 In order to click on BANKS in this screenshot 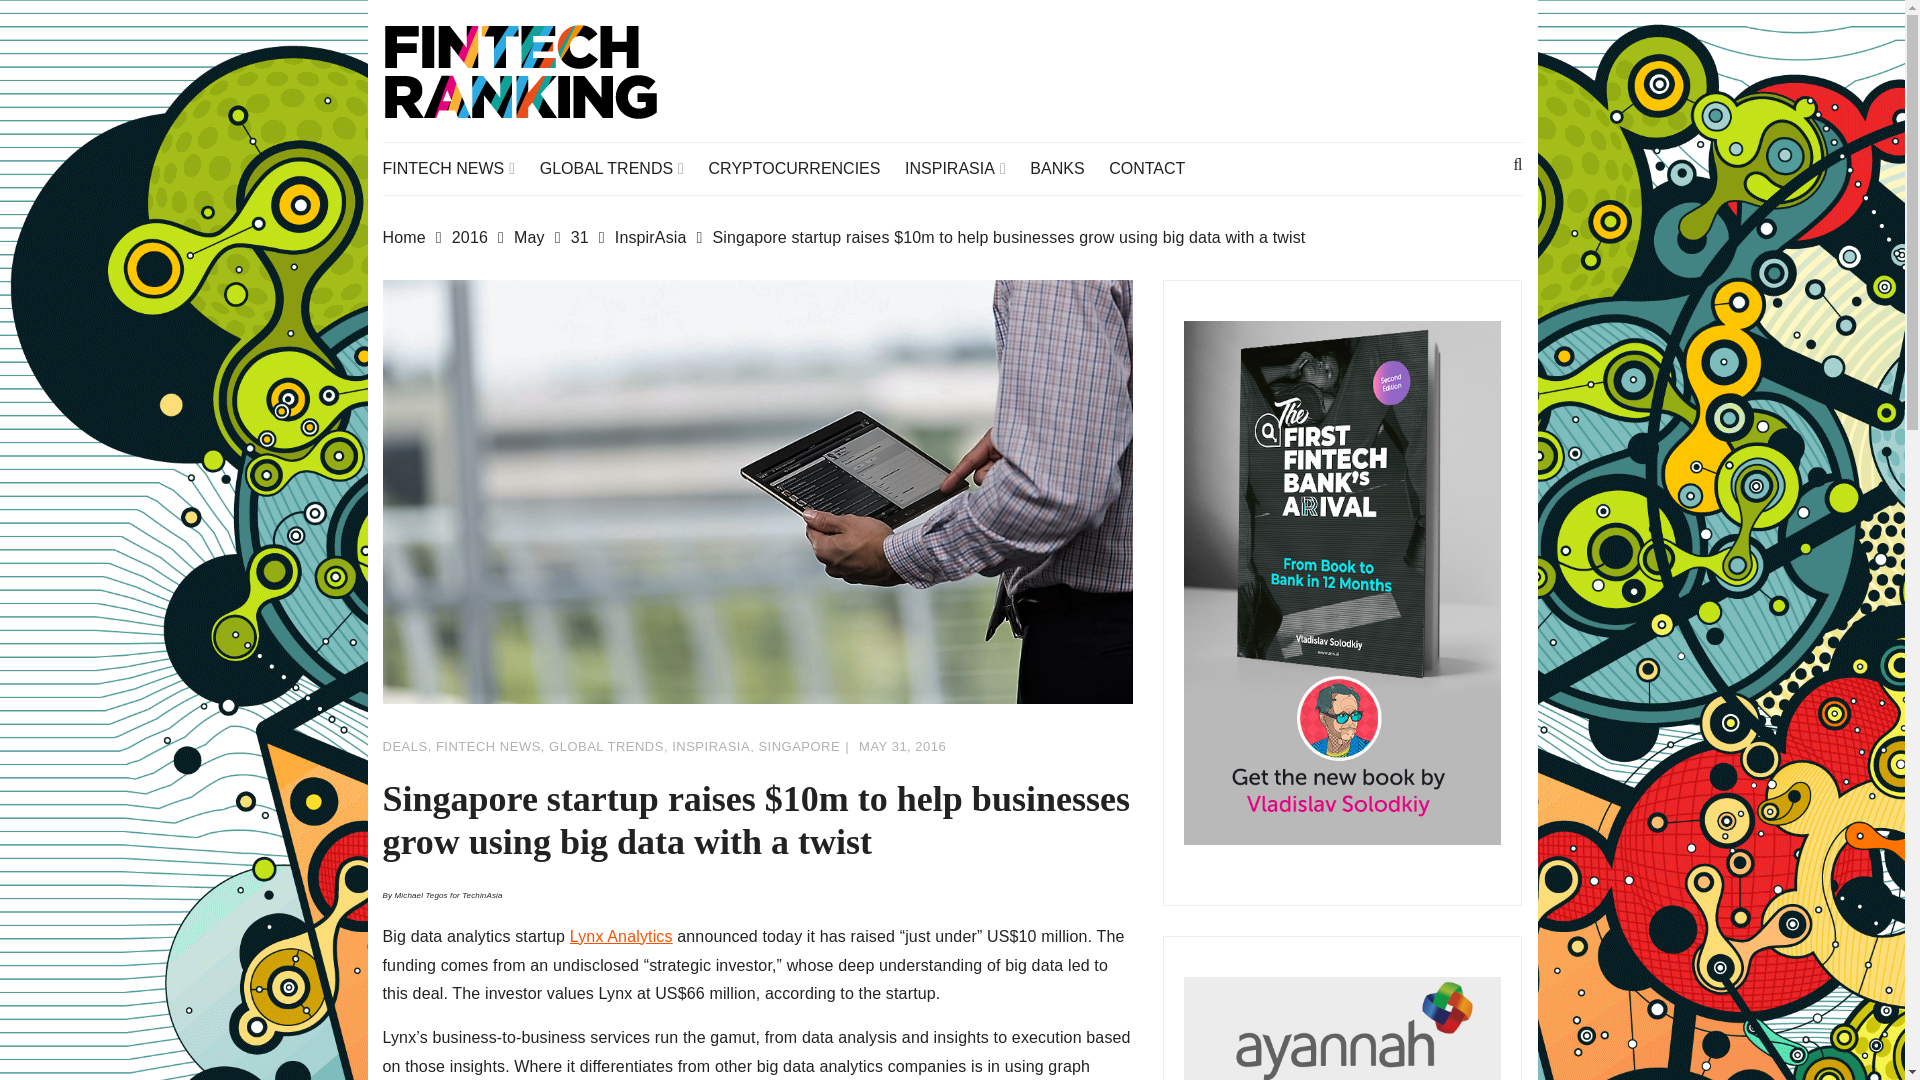, I will do `click(1066, 168)`.